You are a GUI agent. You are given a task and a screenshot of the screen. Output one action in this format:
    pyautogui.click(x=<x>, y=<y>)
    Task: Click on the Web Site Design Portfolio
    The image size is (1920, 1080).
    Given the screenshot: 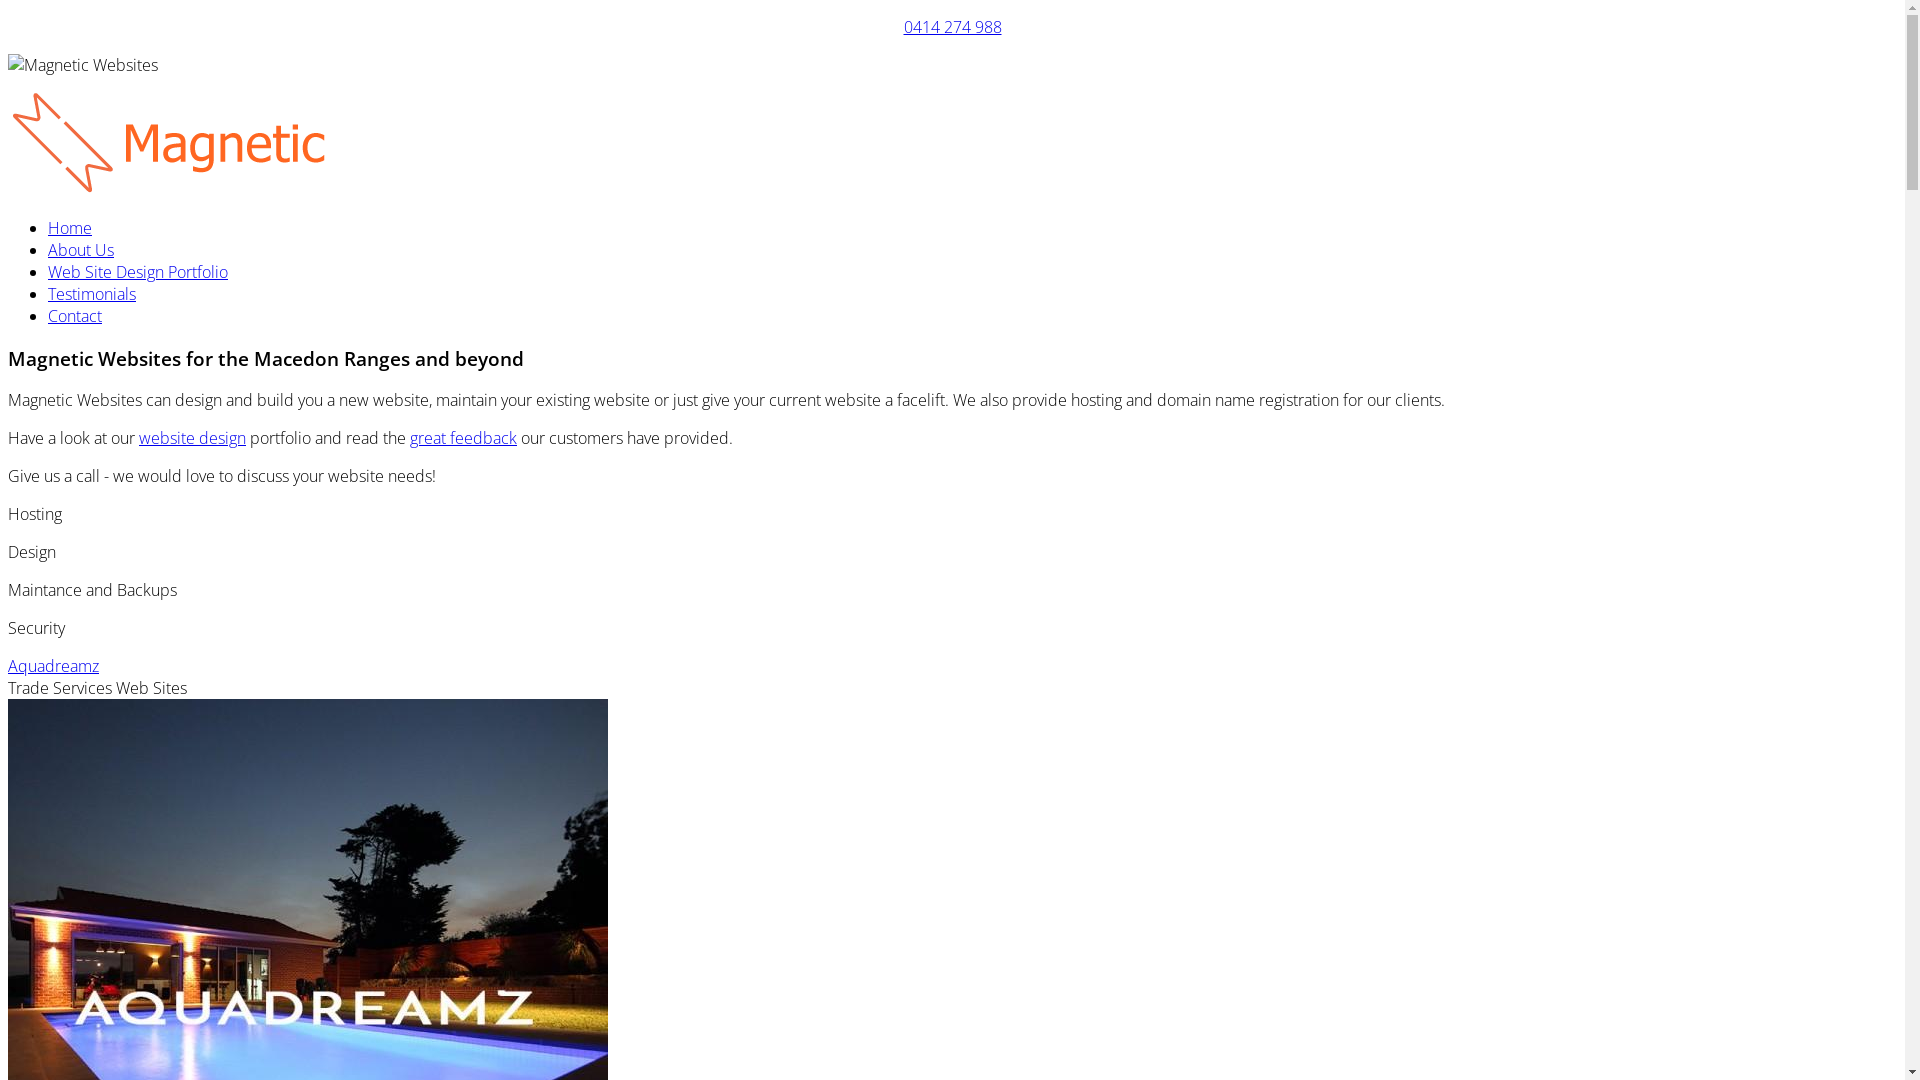 What is the action you would take?
    pyautogui.click(x=138, y=272)
    